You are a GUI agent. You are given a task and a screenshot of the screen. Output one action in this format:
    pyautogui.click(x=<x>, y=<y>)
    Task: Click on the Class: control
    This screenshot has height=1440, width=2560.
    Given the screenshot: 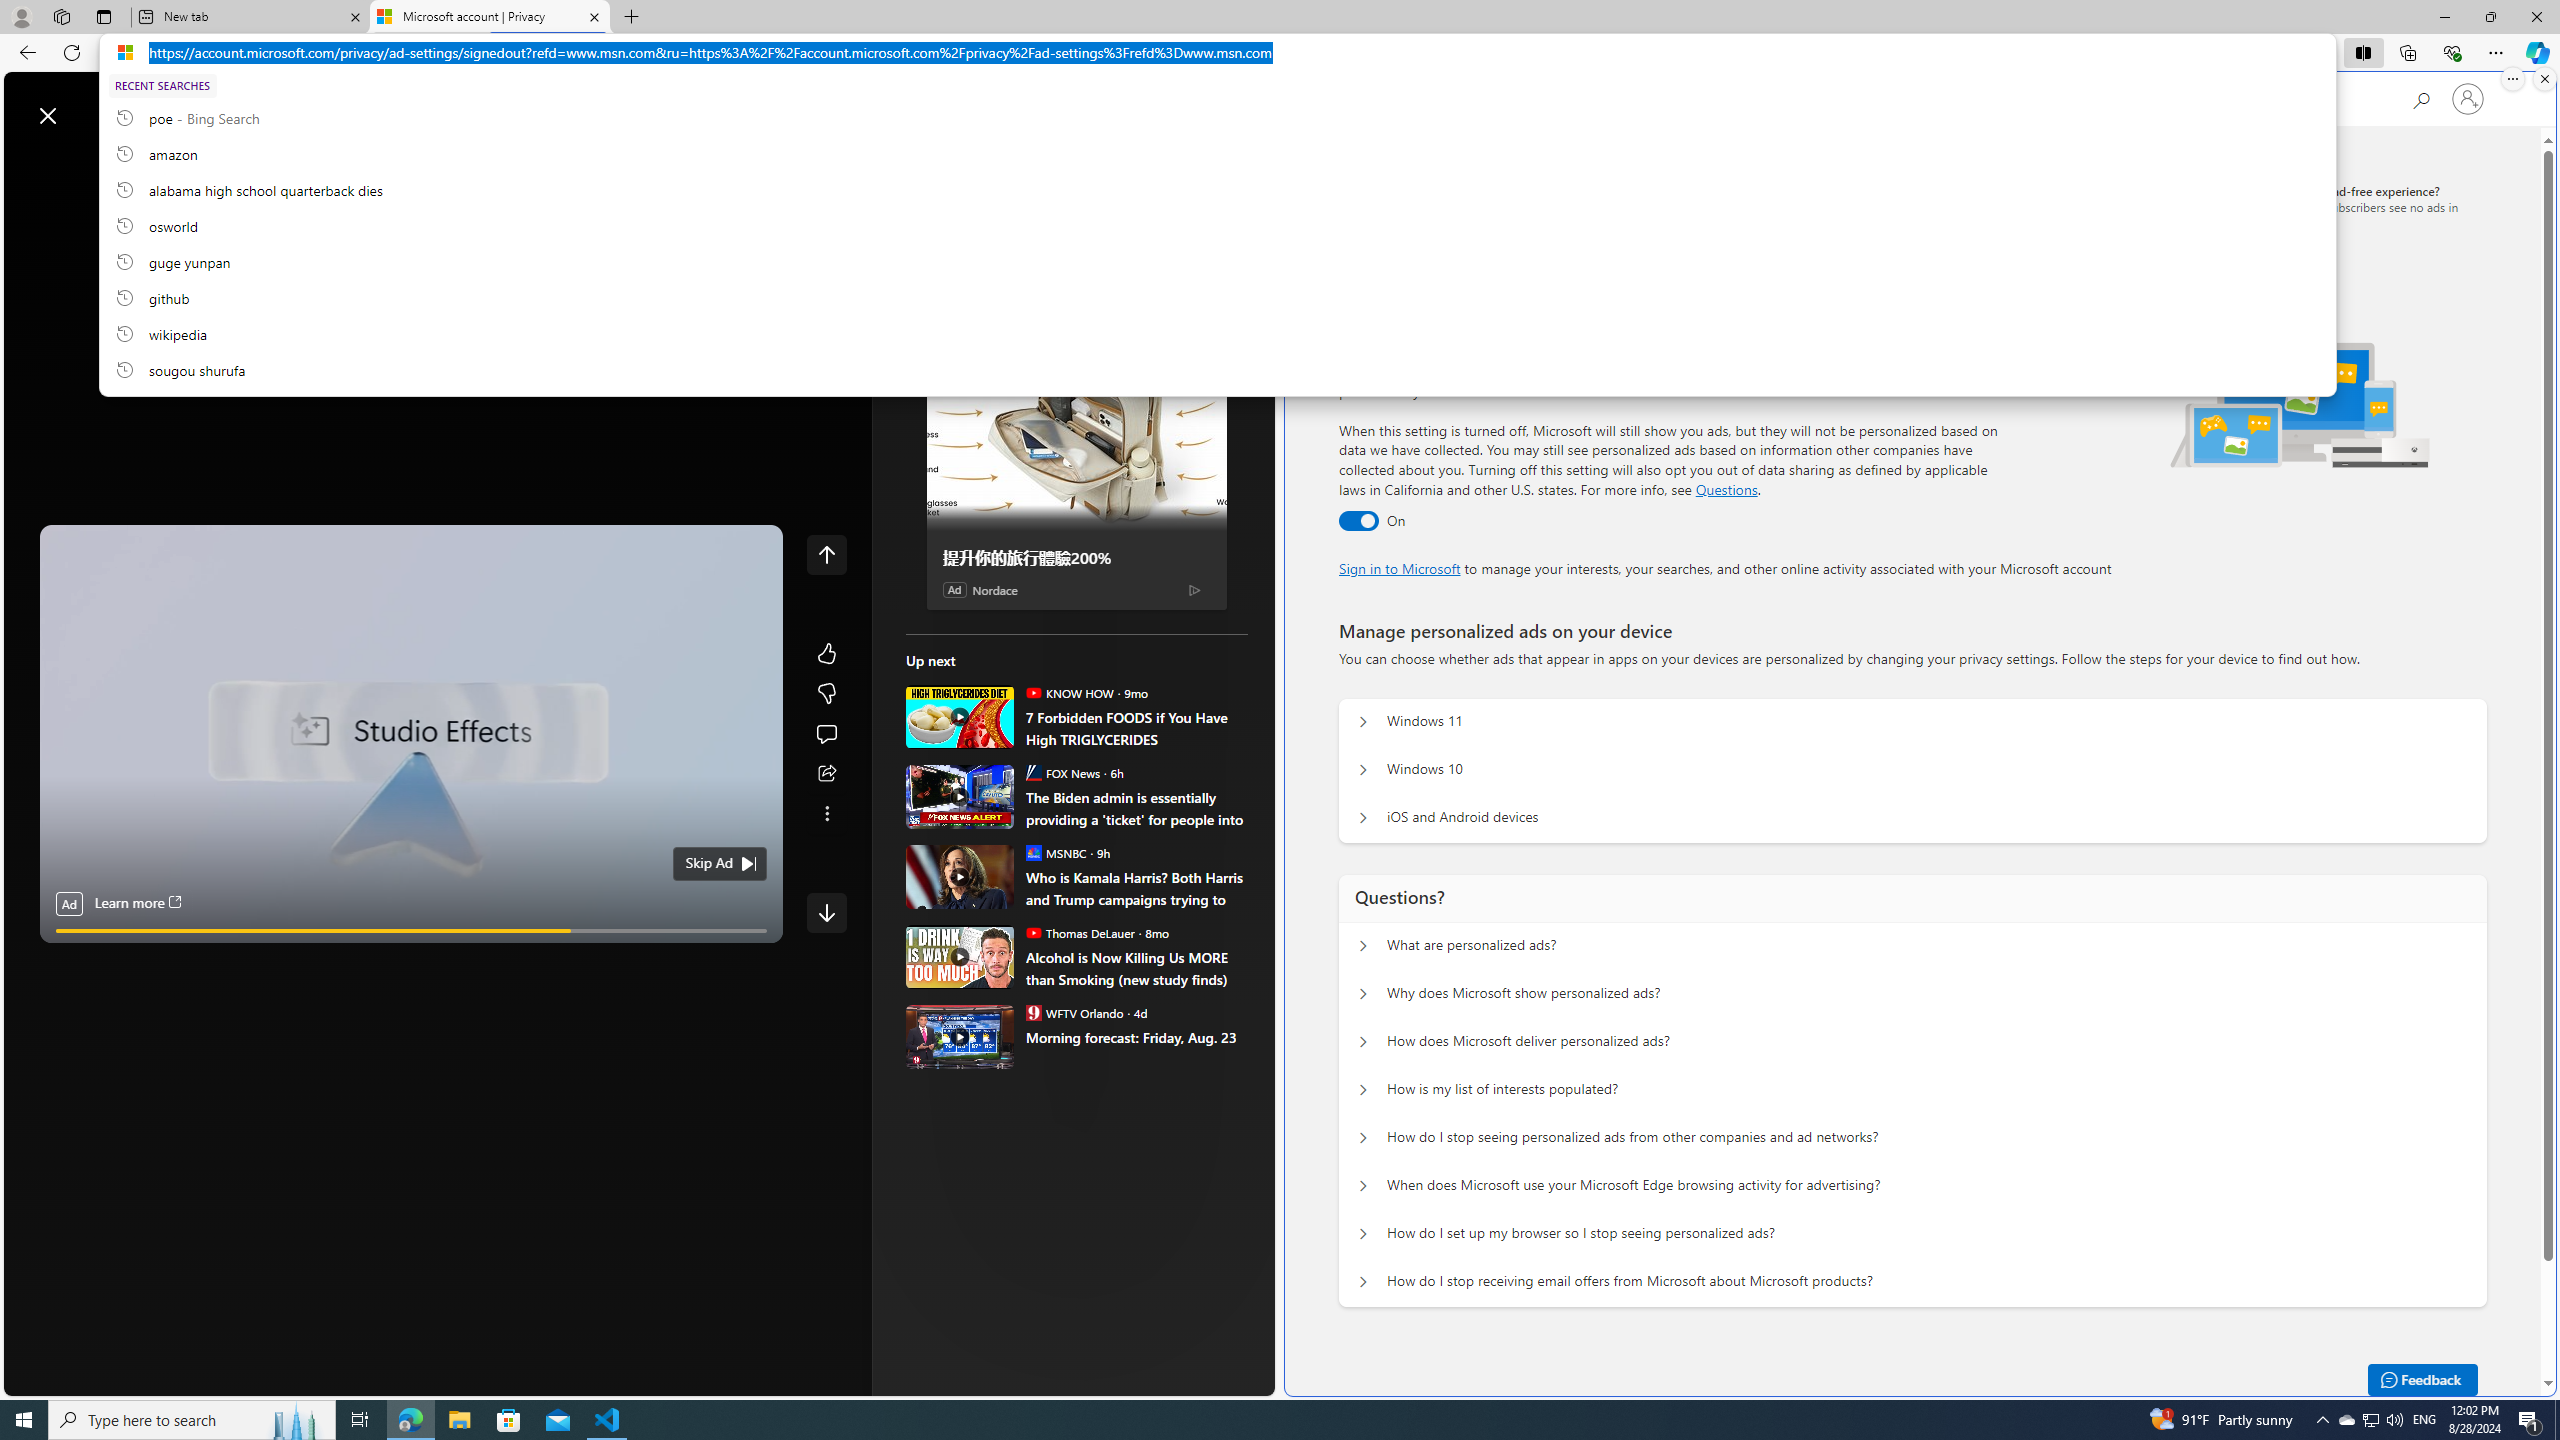 What is the action you would take?
    pyautogui.click(x=826, y=912)
    